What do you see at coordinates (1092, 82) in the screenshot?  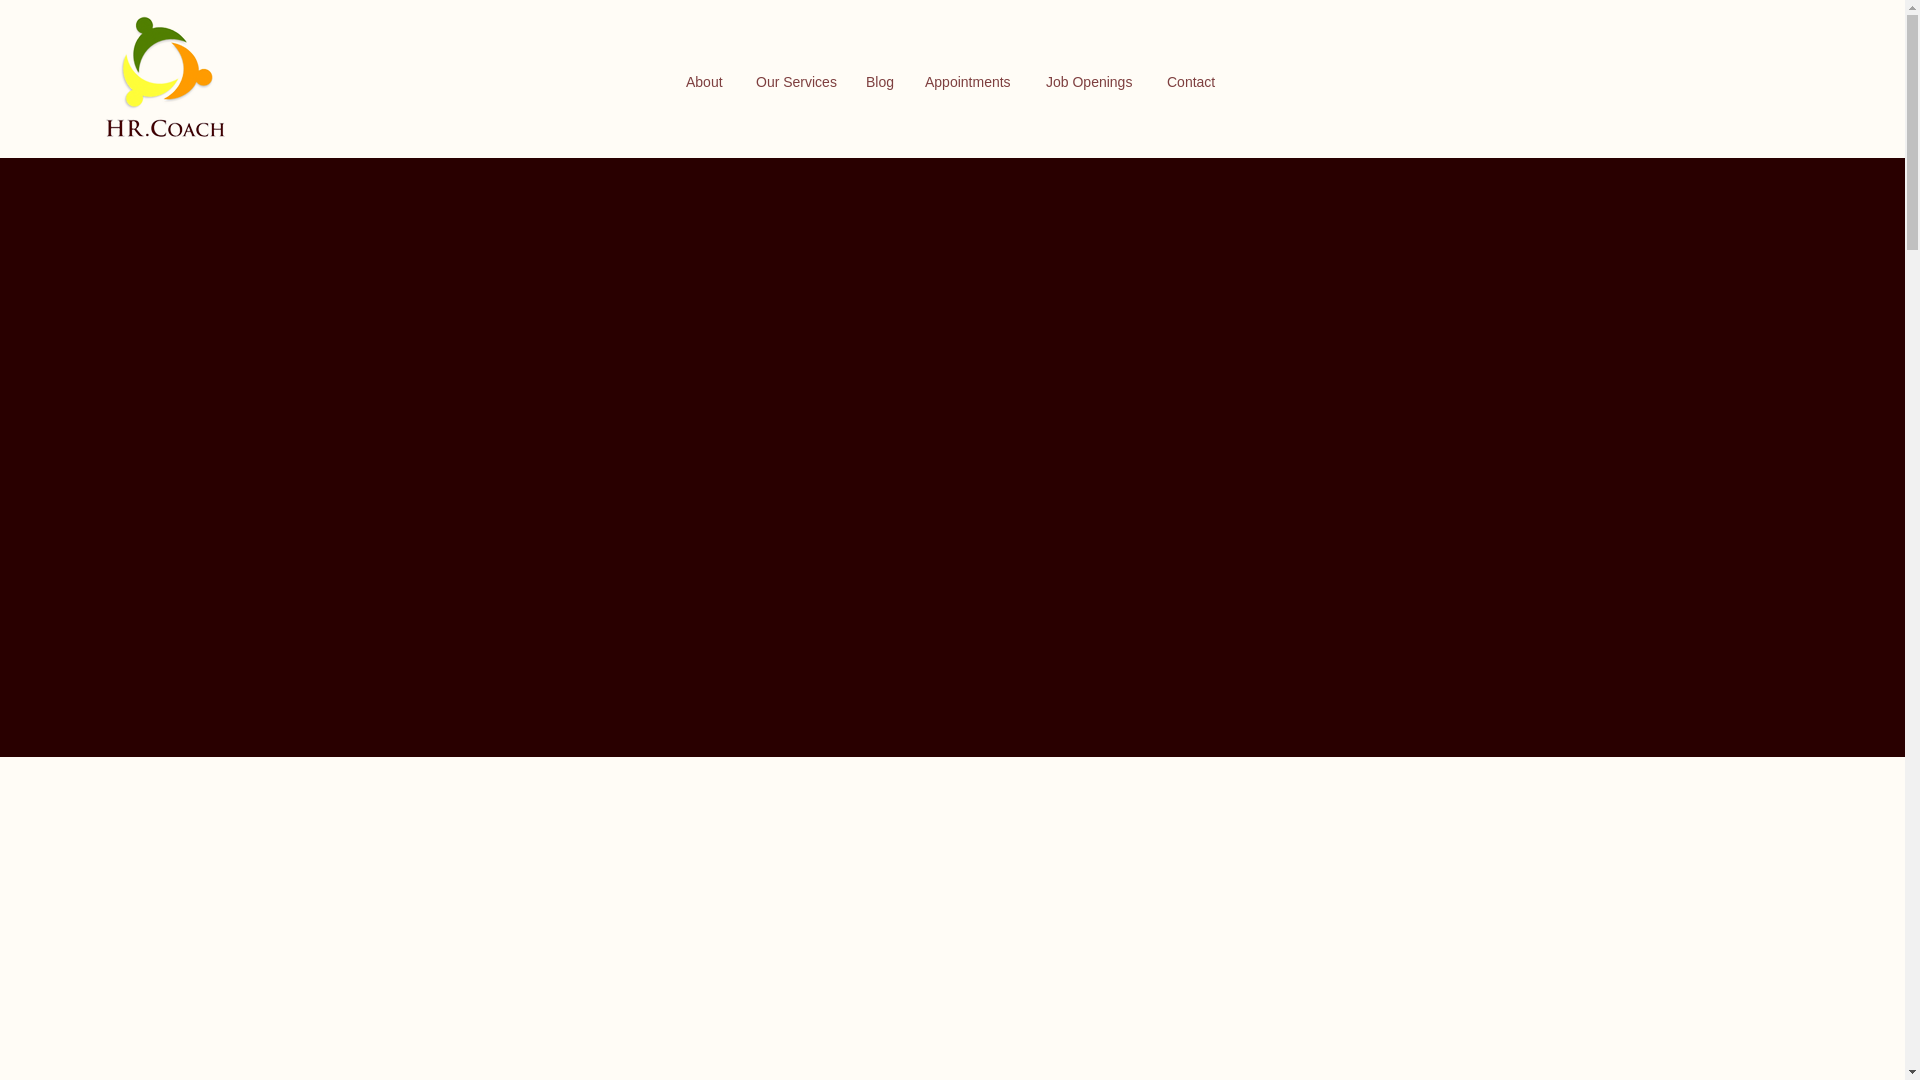 I see `Job Openings` at bounding box center [1092, 82].